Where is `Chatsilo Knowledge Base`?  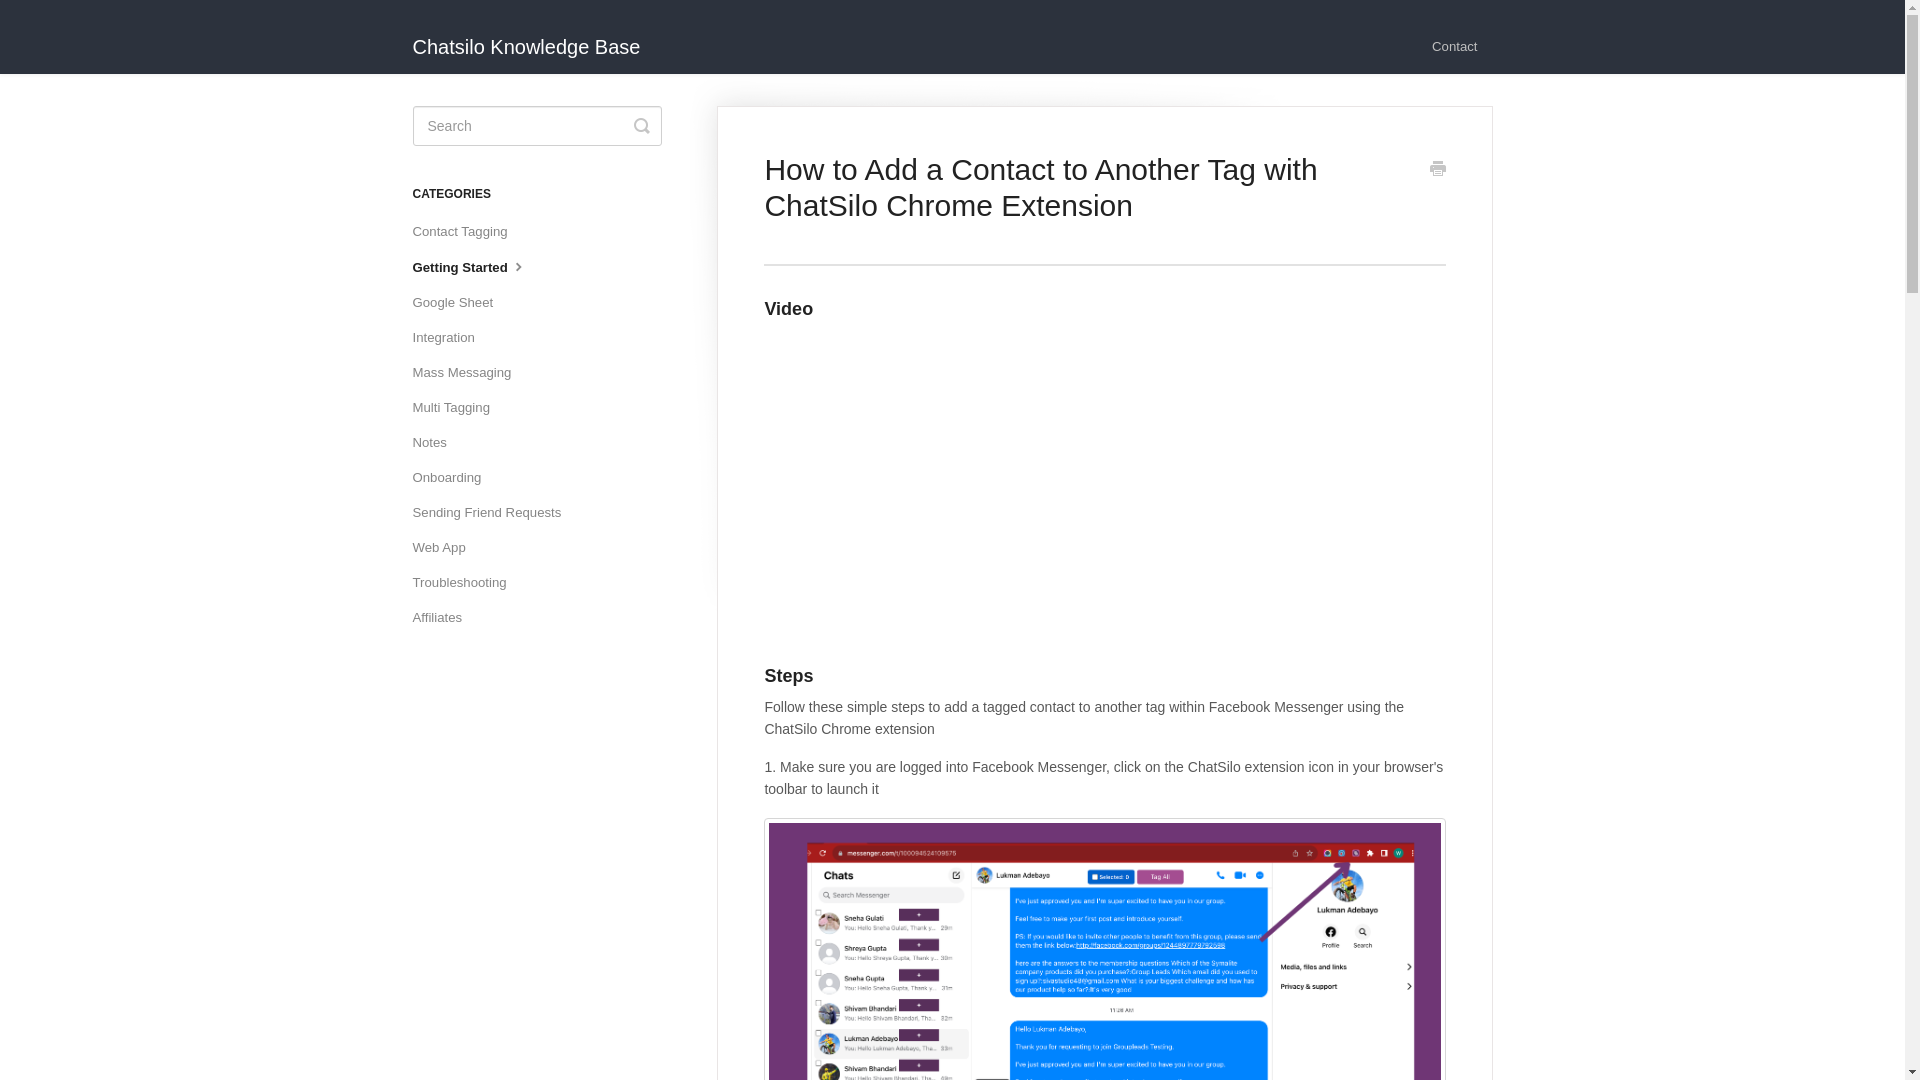 Chatsilo Knowledge Base is located at coordinates (536, 37).